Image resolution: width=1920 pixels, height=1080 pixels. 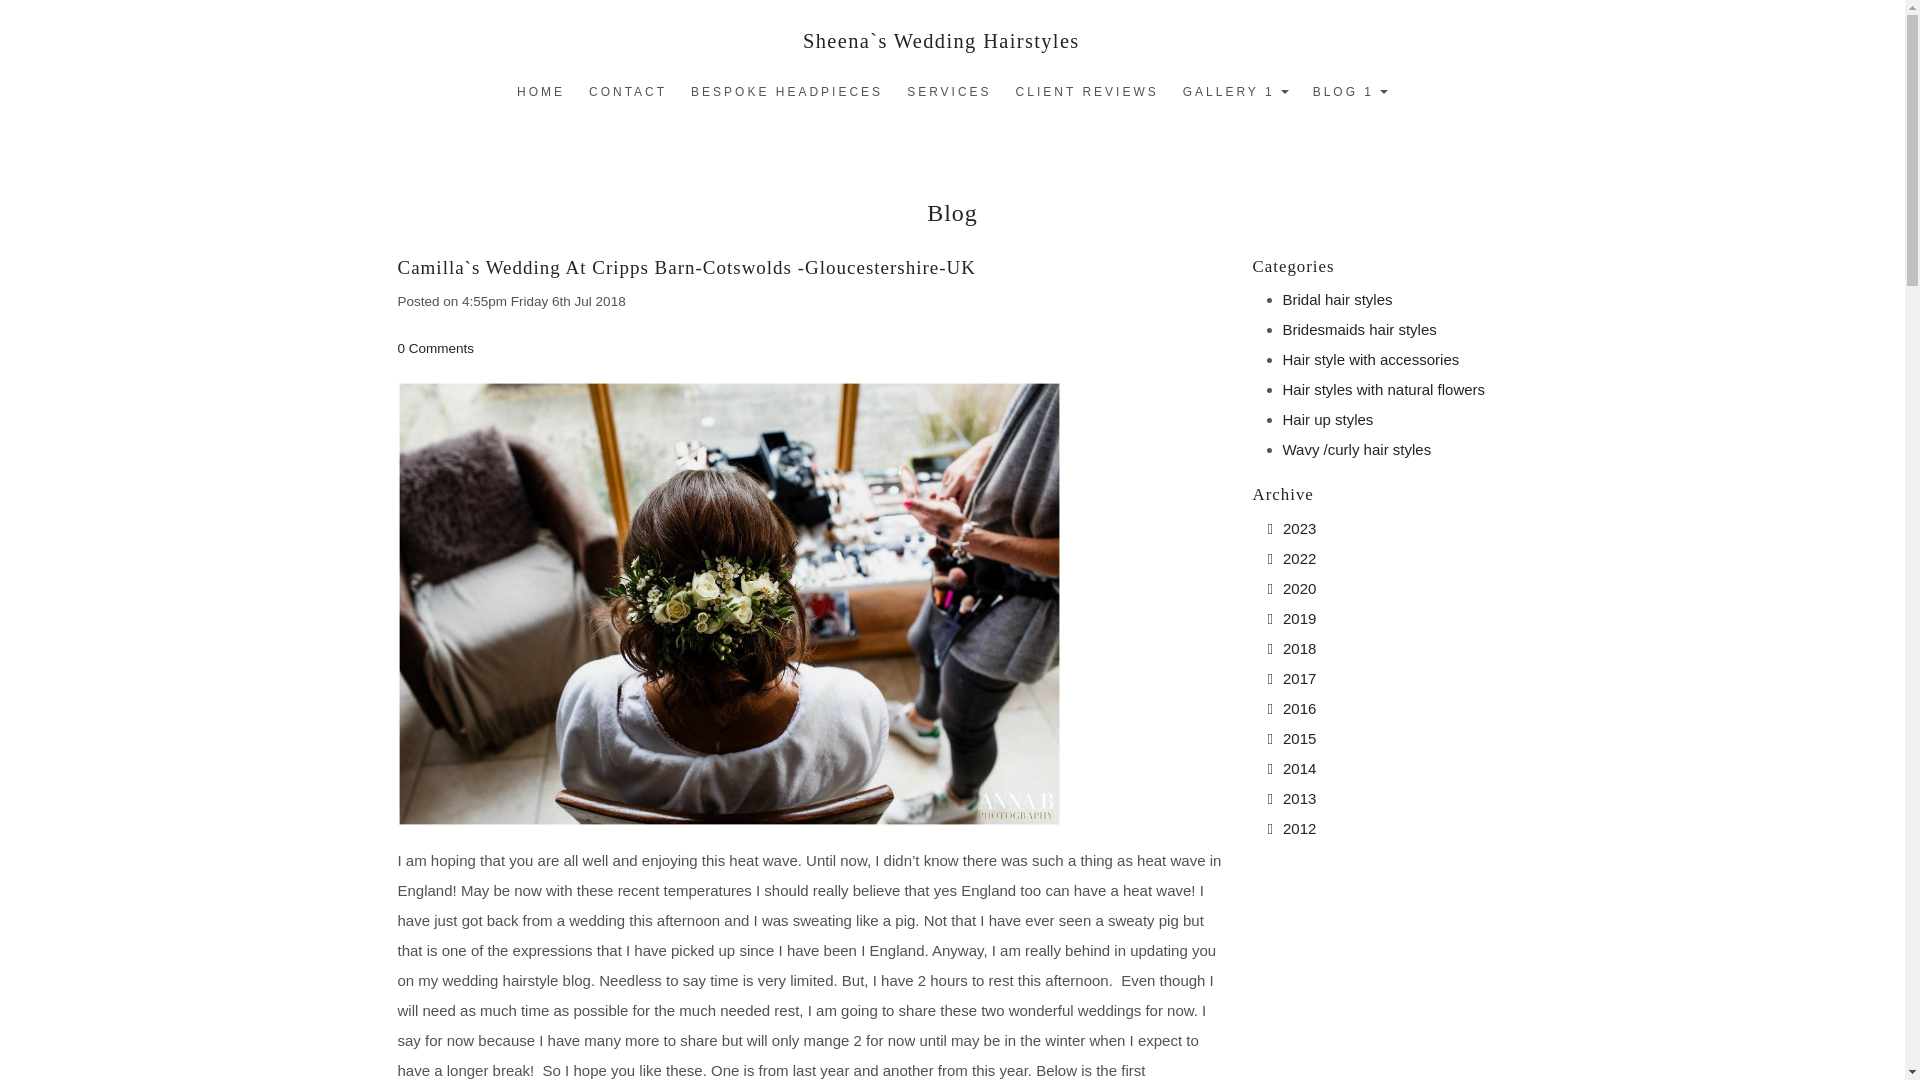 I want to click on CONTACT, so click(x=628, y=92).